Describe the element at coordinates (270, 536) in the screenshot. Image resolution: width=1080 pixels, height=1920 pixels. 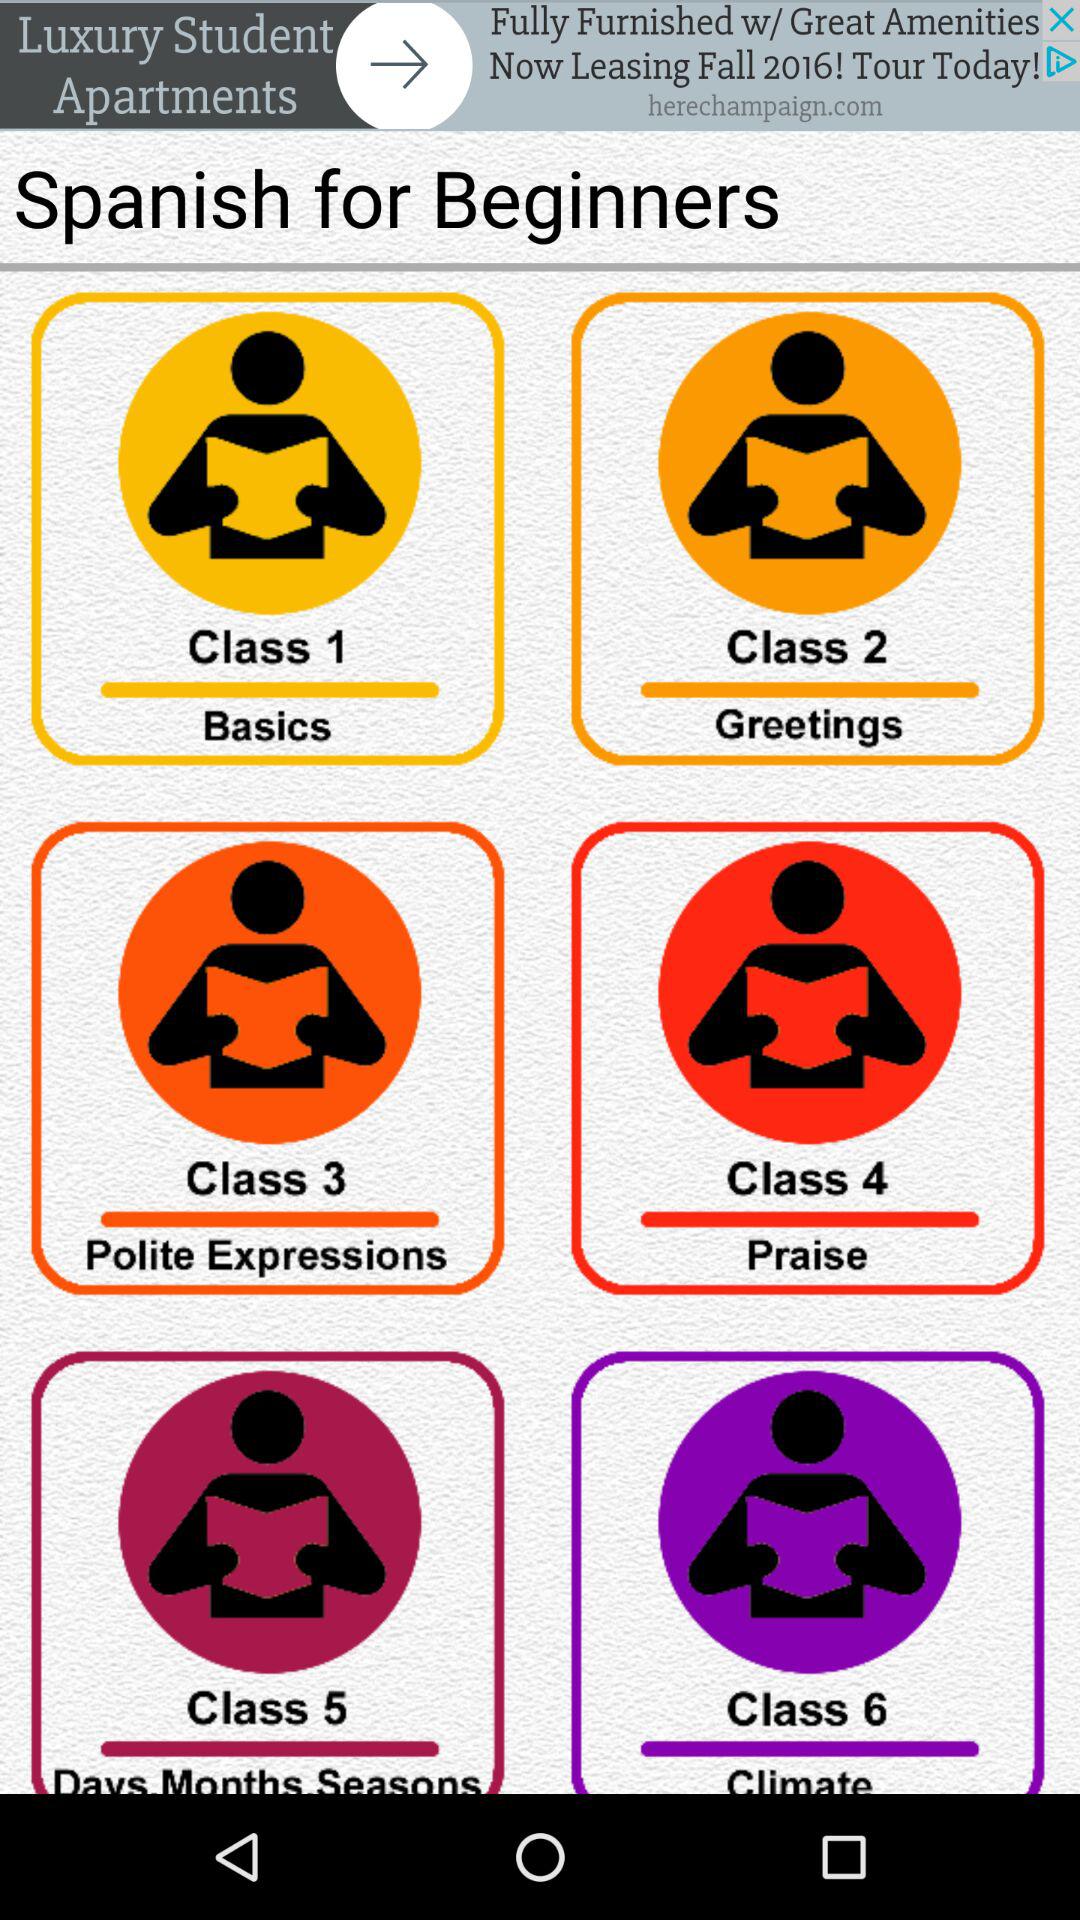
I see `open class 1` at that location.